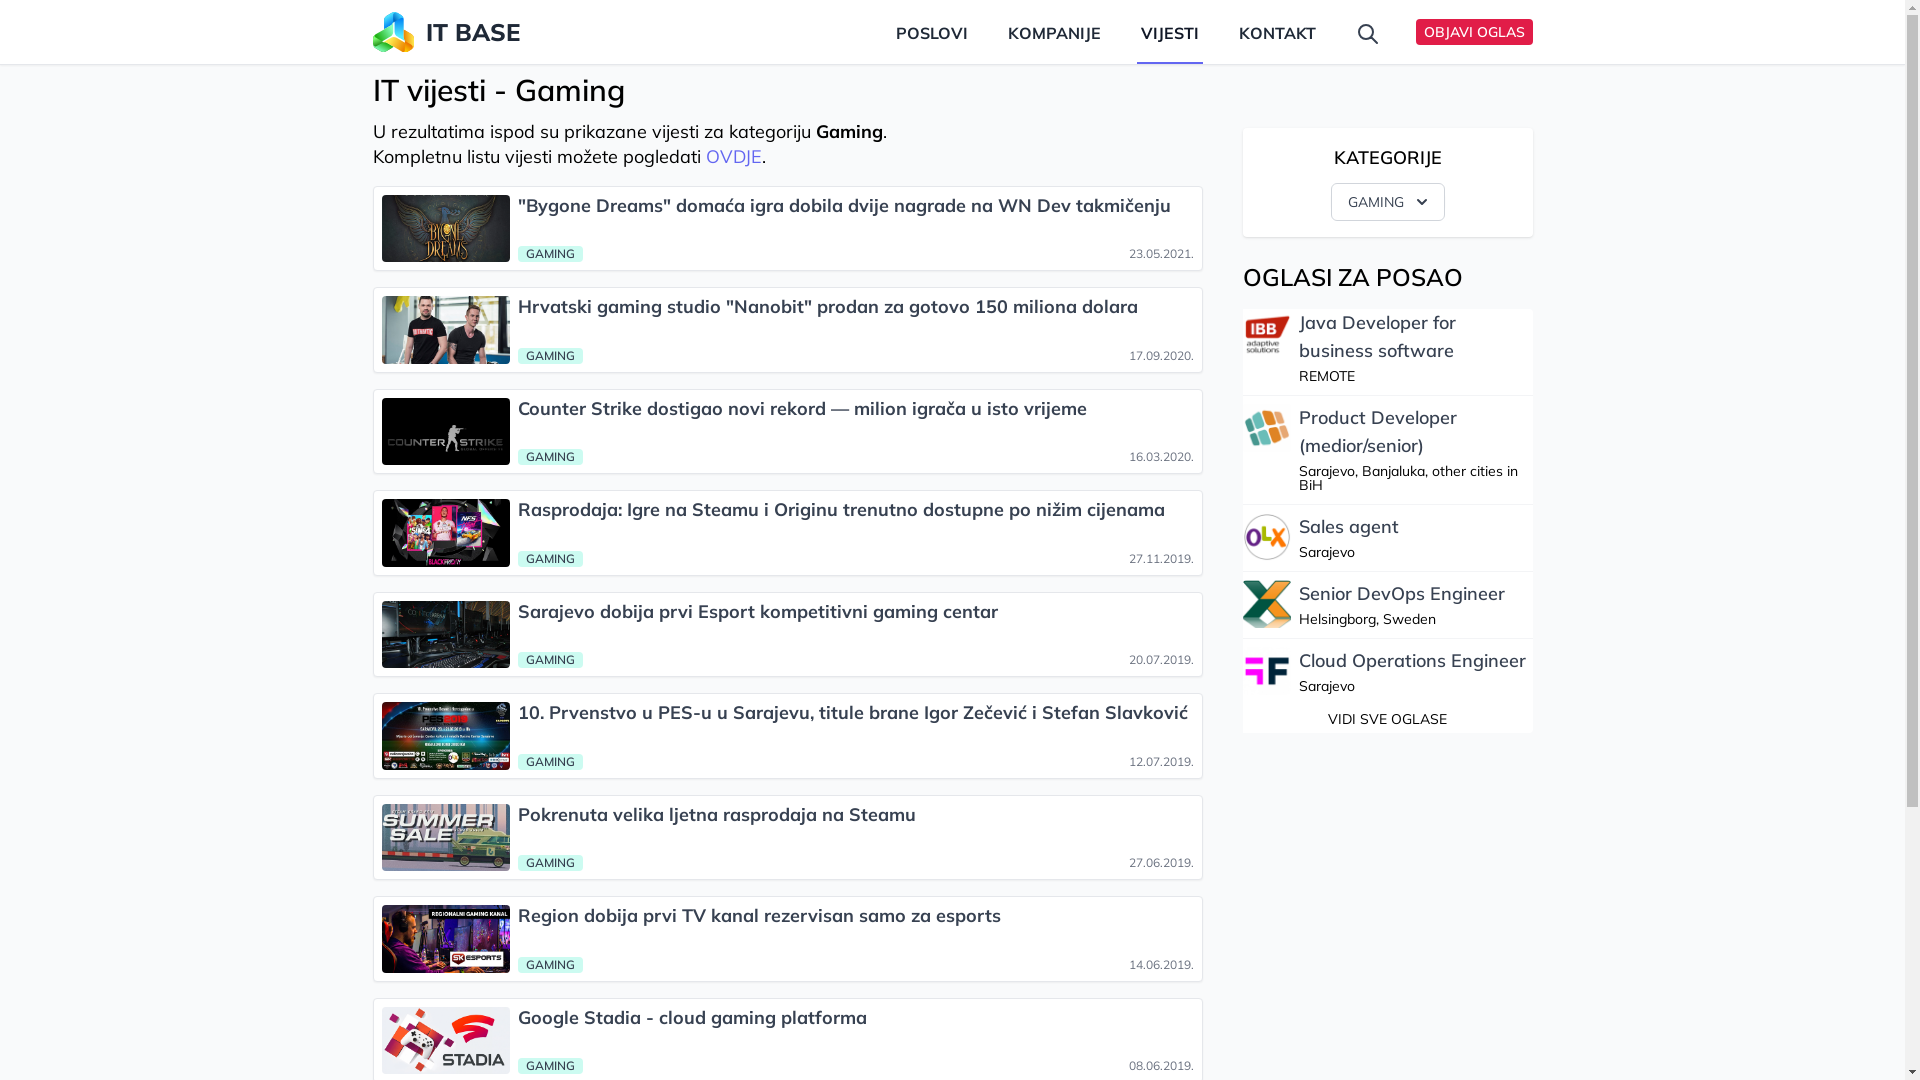 This screenshot has height=1080, width=1920. Describe the element at coordinates (467, 32) in the screenshot. I see `IT BASE` at that location.